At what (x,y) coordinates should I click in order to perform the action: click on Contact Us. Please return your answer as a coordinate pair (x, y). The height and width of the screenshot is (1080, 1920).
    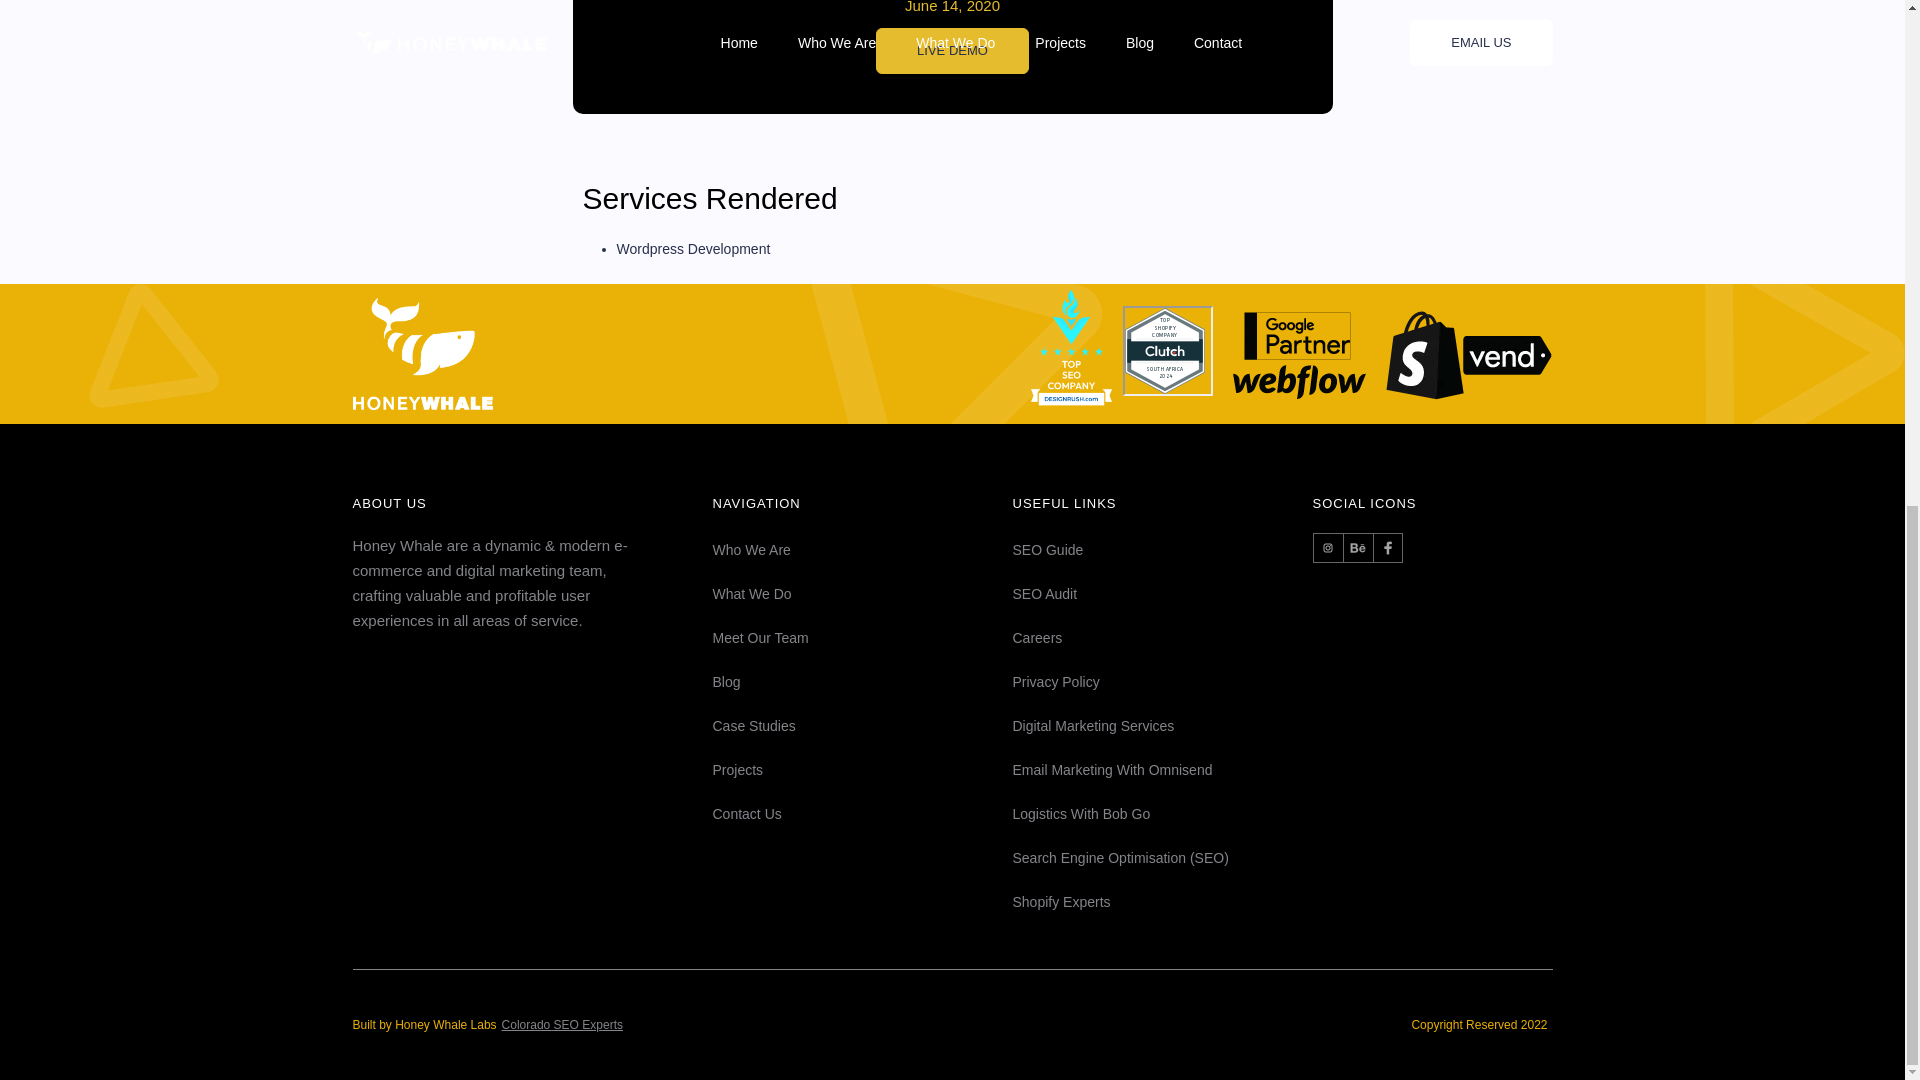
    Looking at the image, I should click on (862, 814).